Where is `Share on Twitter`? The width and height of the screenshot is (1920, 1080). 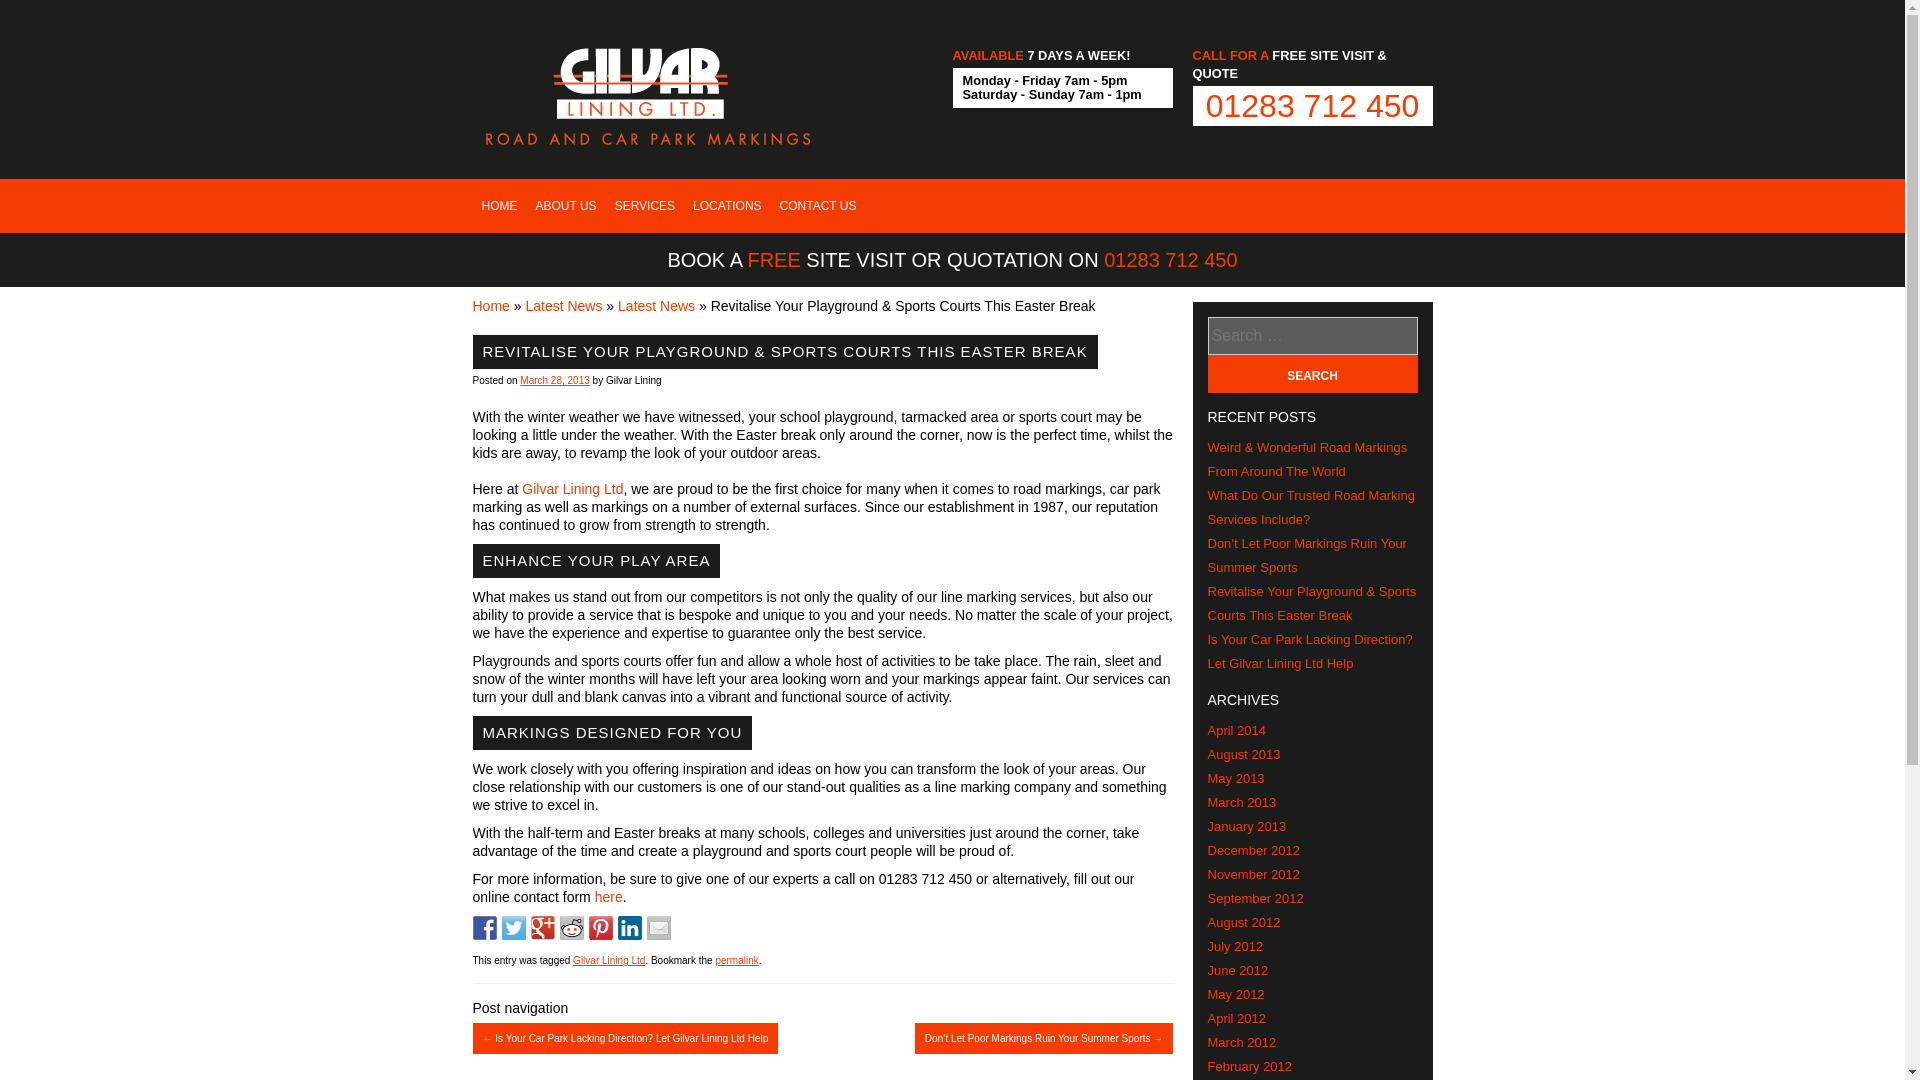 Share on Twitter is located at coordinates (514, 927).